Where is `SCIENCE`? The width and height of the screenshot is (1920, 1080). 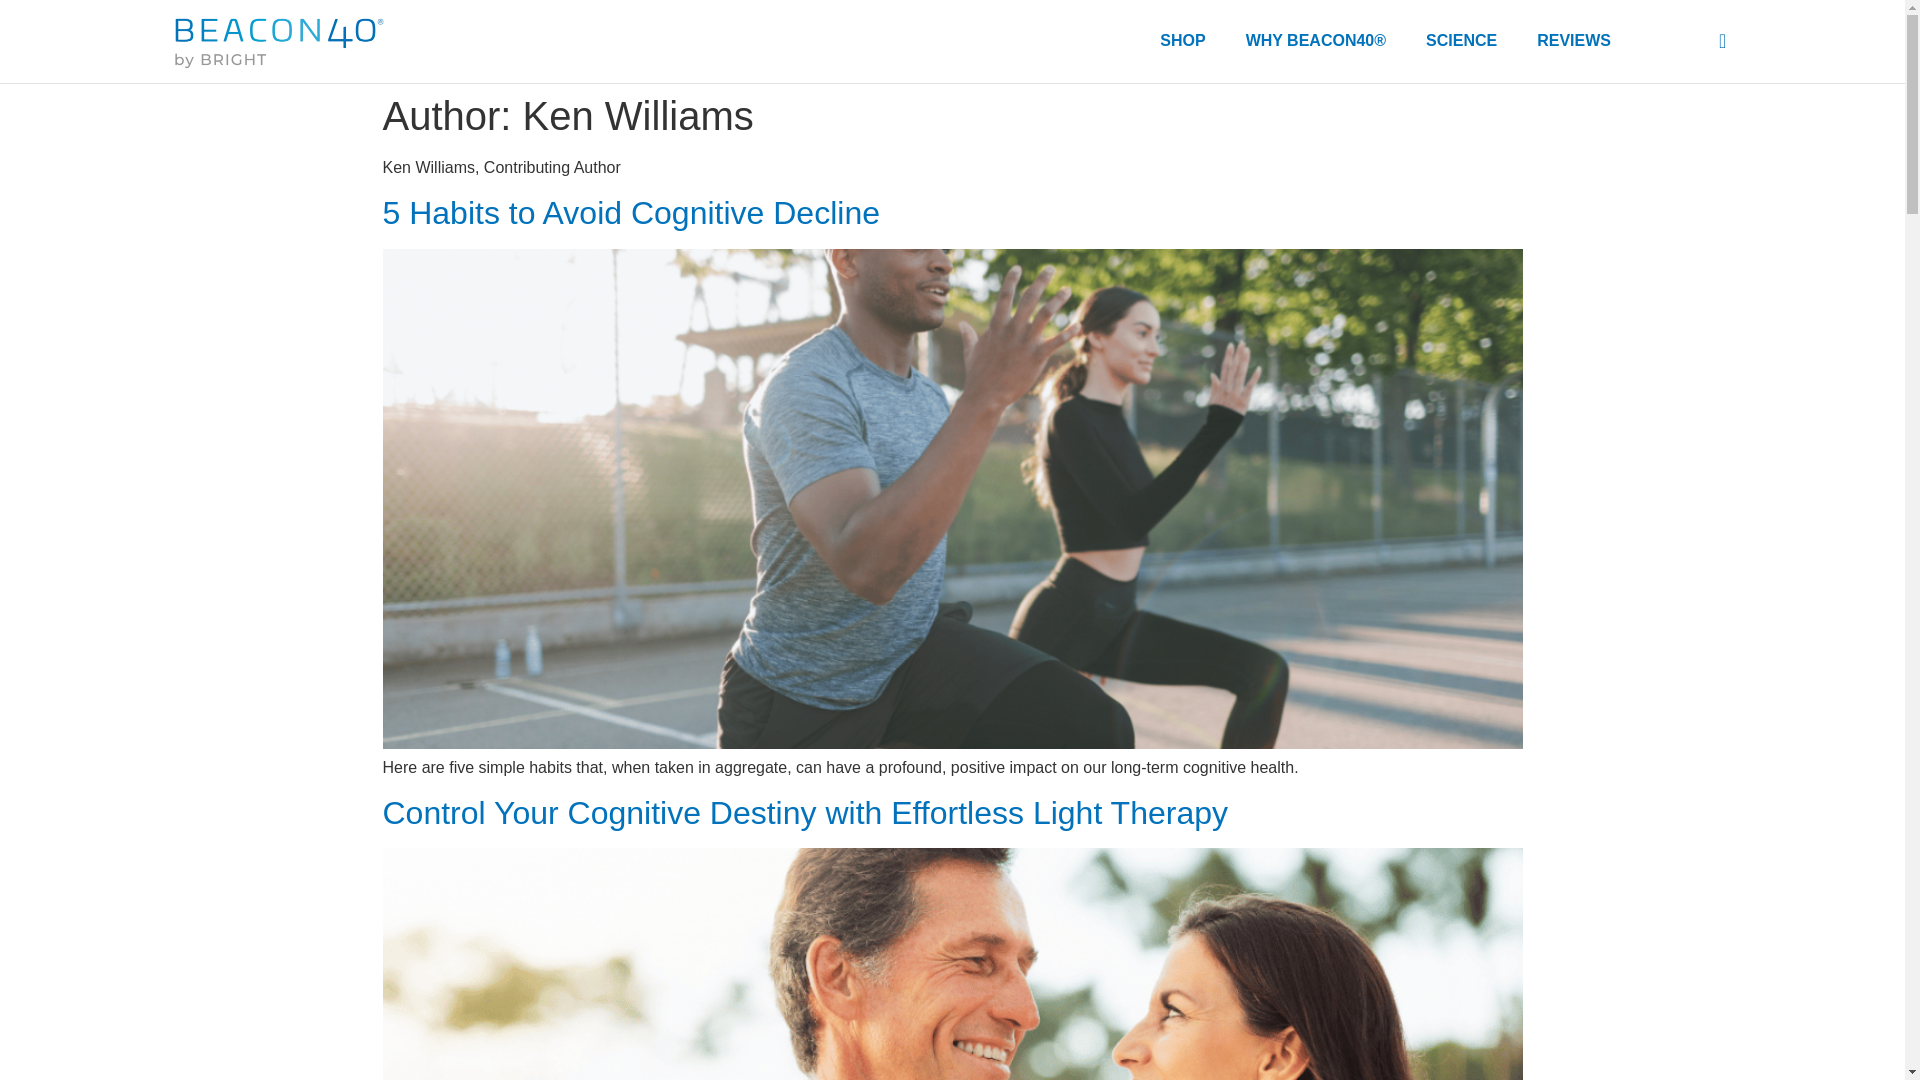
SCIENCE is located at coordinates (1460, 40).